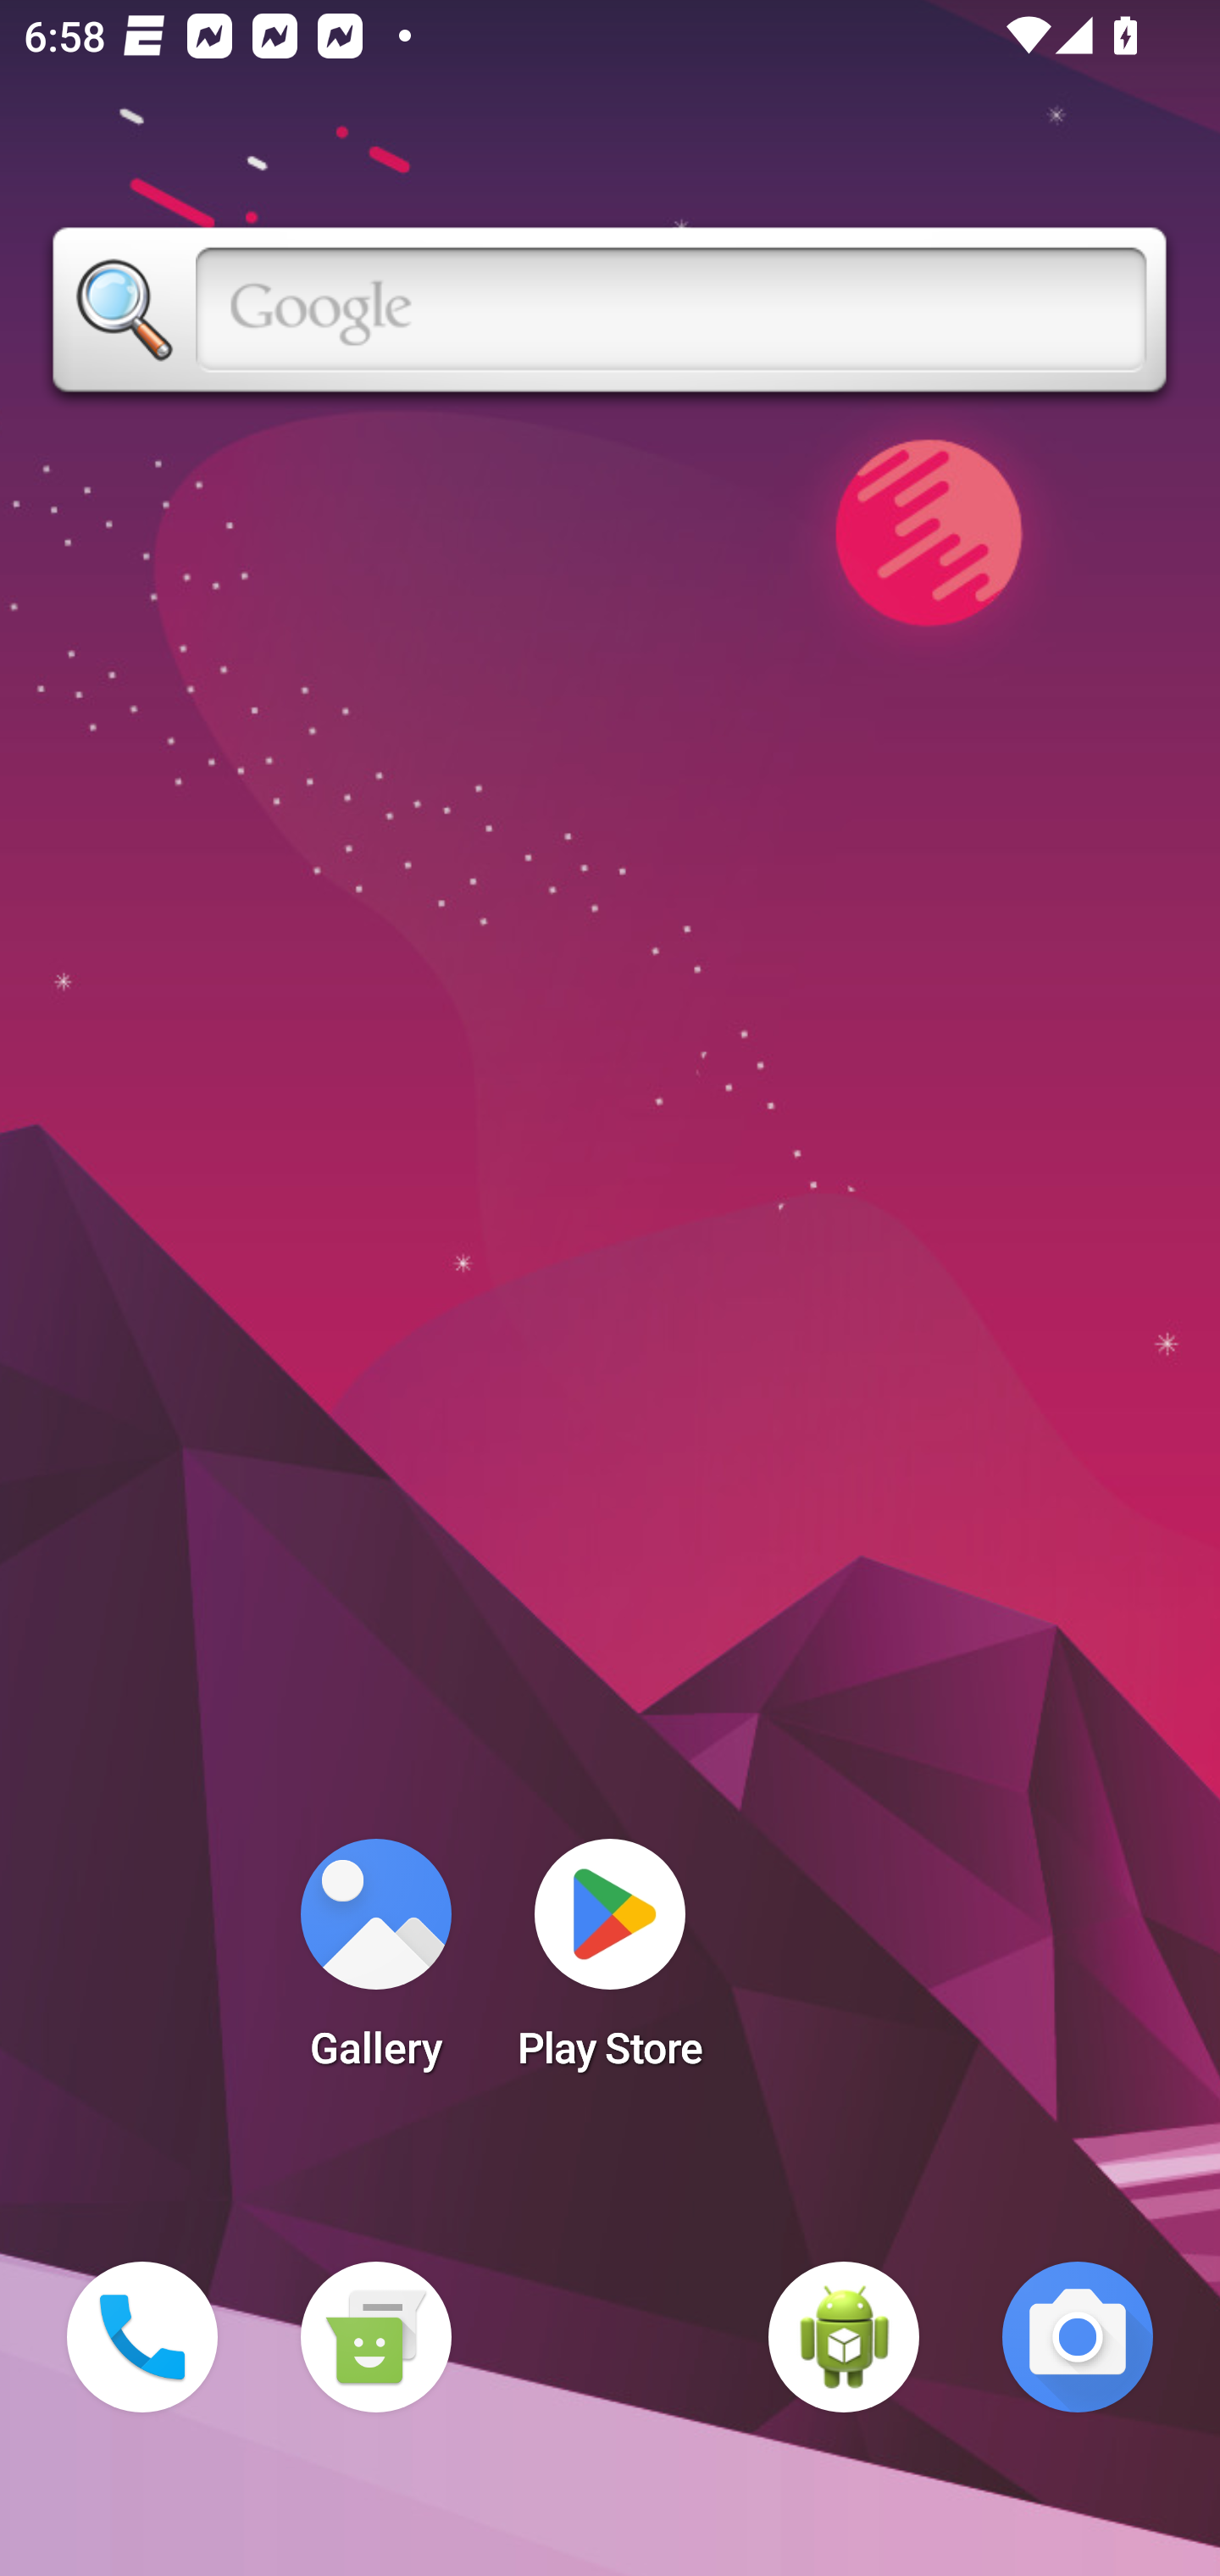 The image size is (1220, 2576). What do you see at coordinates (1078, 2337) in the screenshot?
I see `Camera` at bounding box center [1078, 2337].